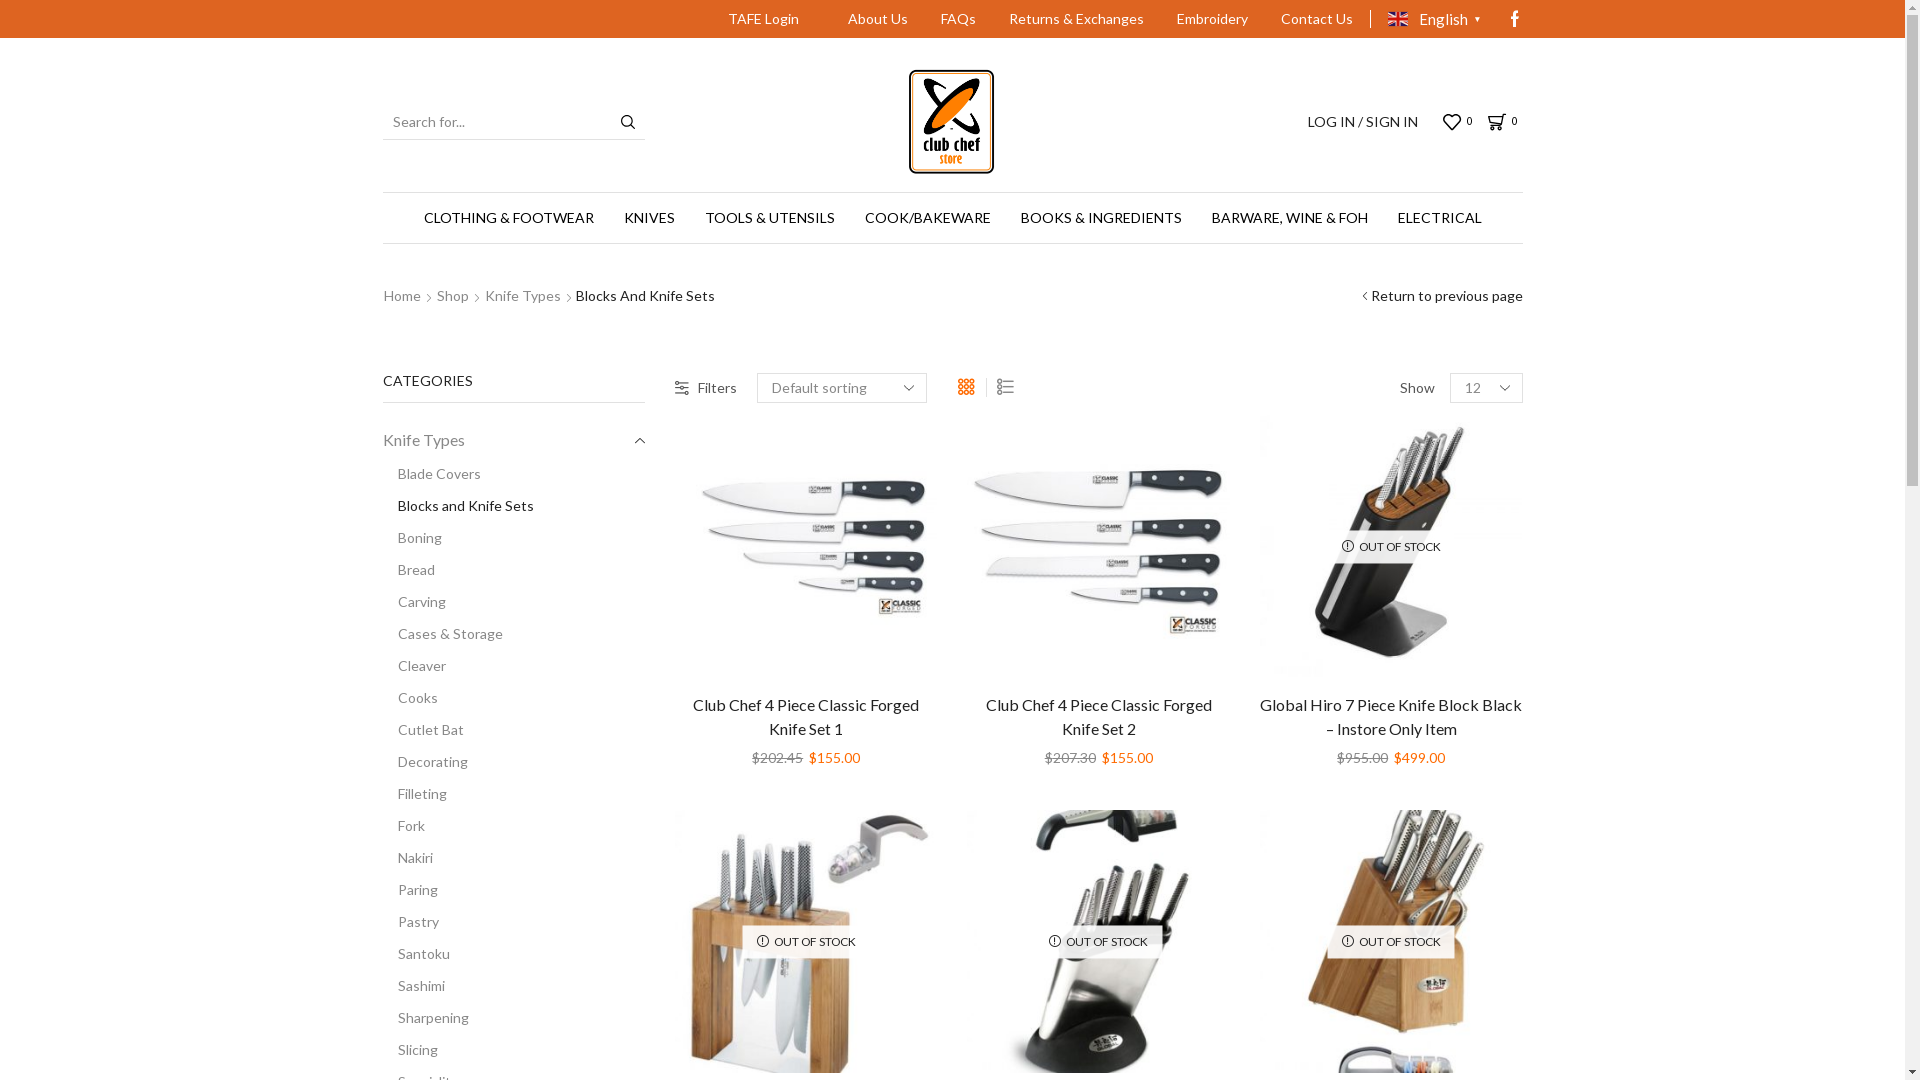  What do you see at coordinates (806, 717) in the screenshot?
I see `Club Chef 4 Piece Classic Forged Knife Set 1` at bounding box center [806, 717].